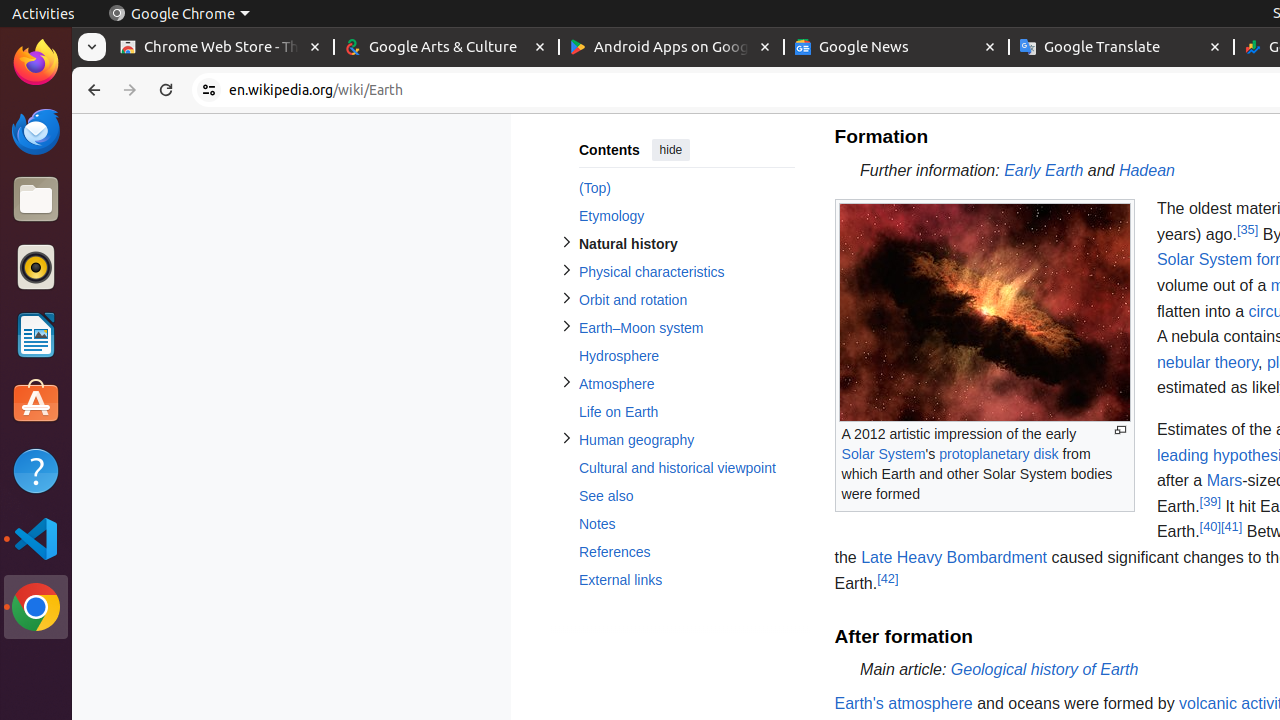  I want to click on Toggle Atmosphere subsection, so click(566, 382).